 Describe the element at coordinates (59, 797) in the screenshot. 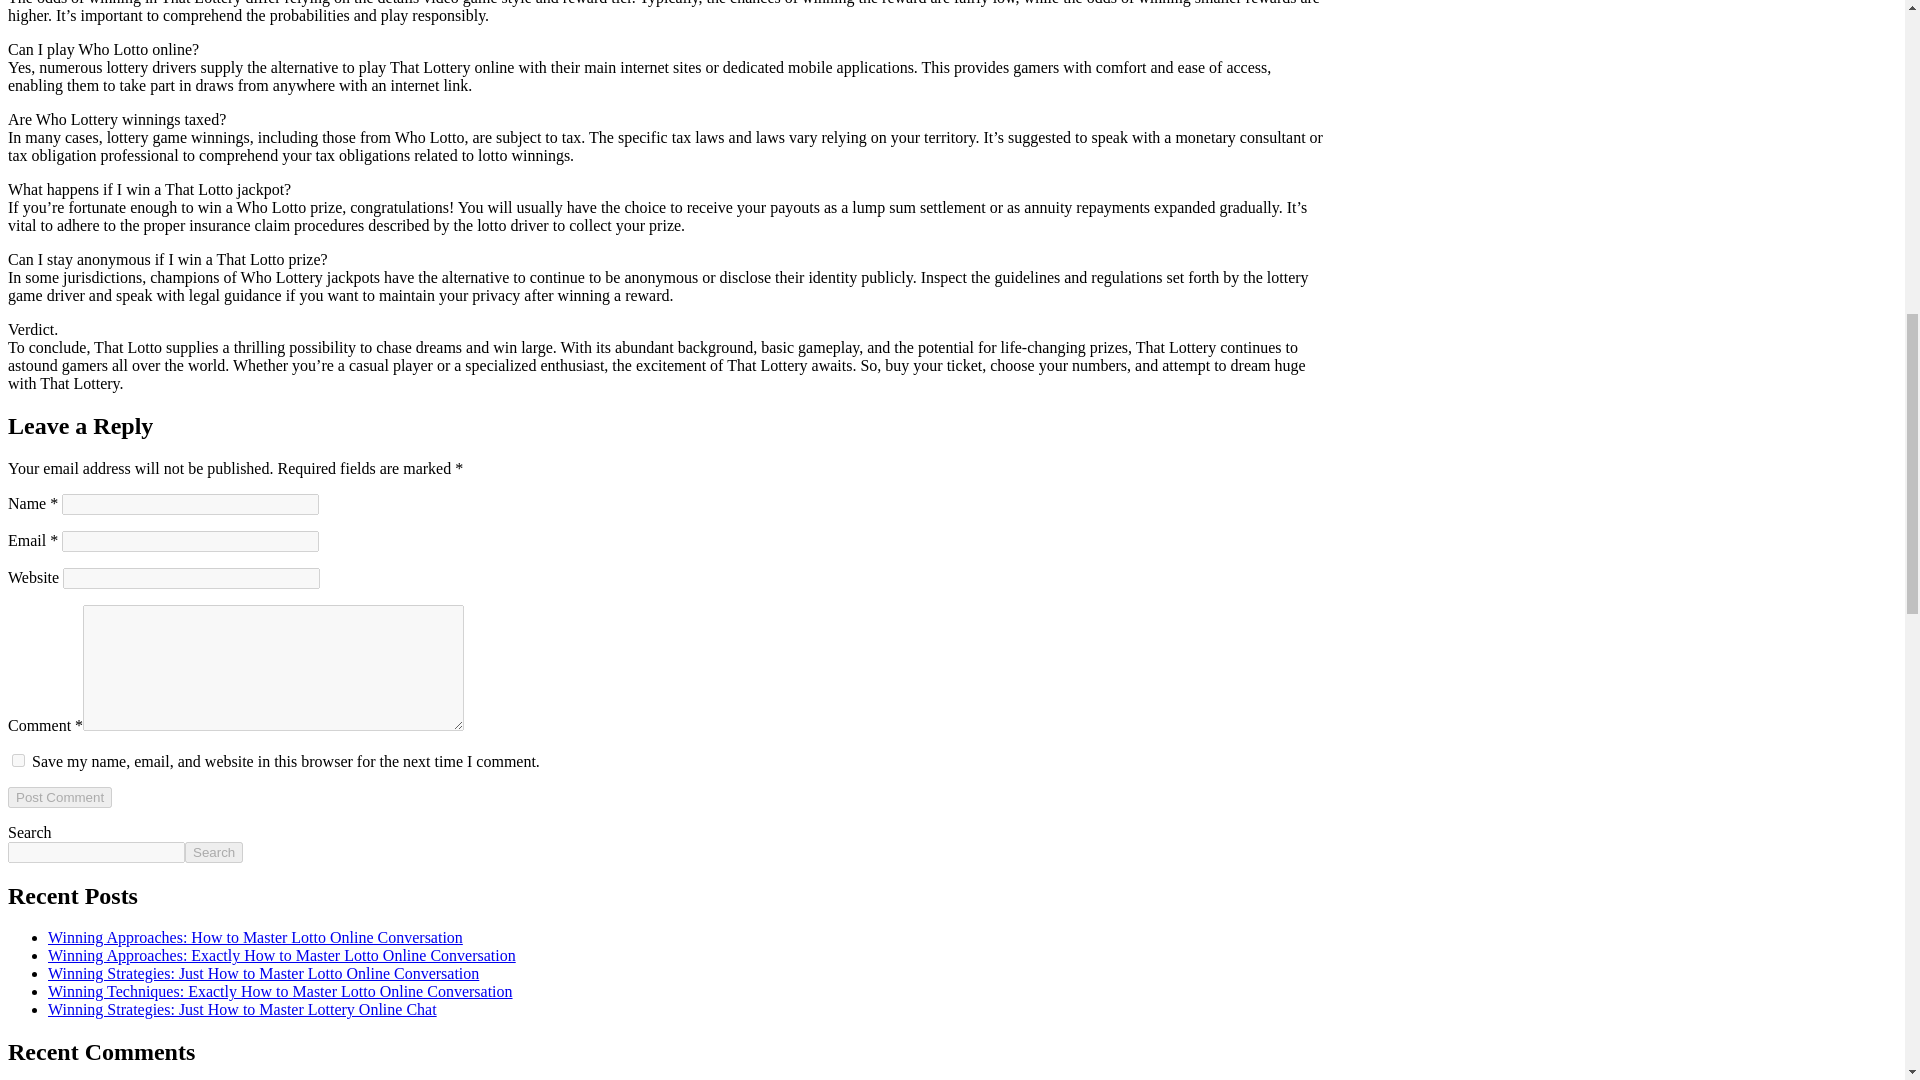

I see `Post Comment` at that location.